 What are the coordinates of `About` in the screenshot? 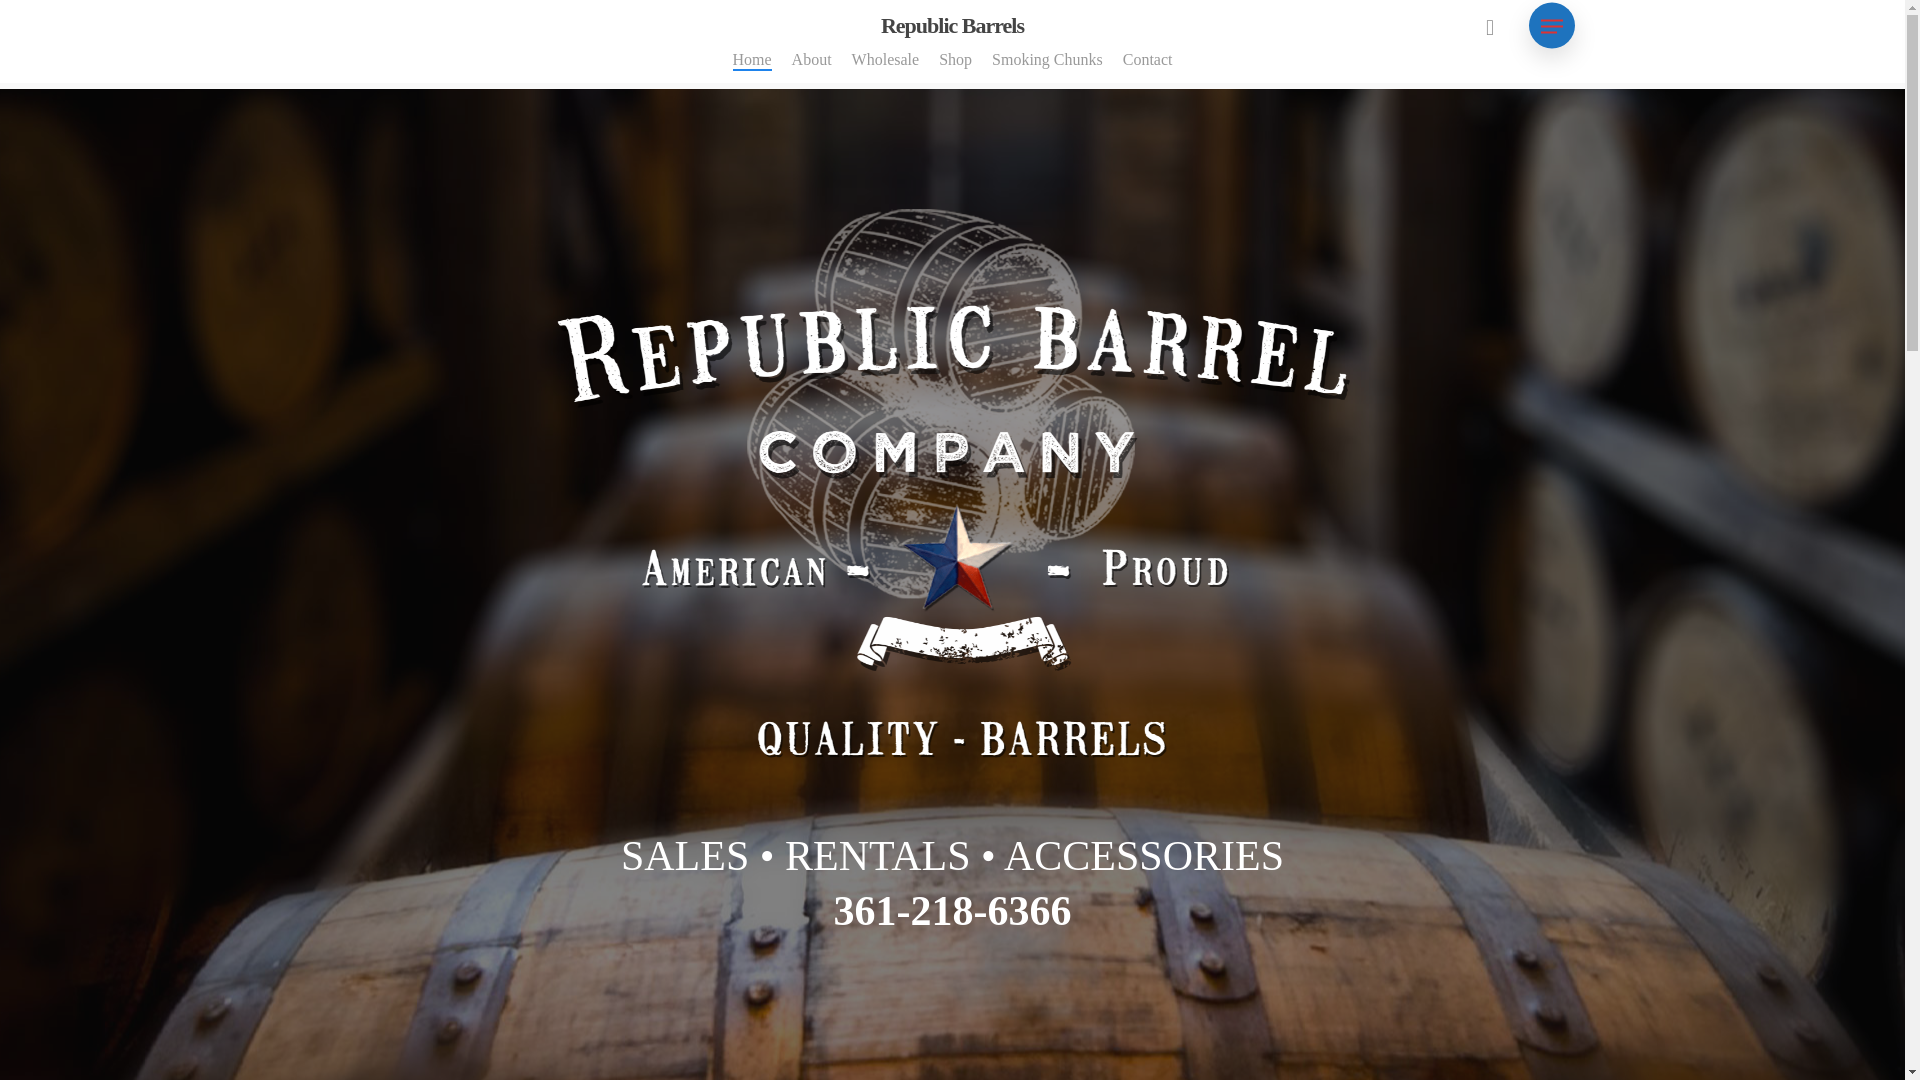 It's located at (811, 67).